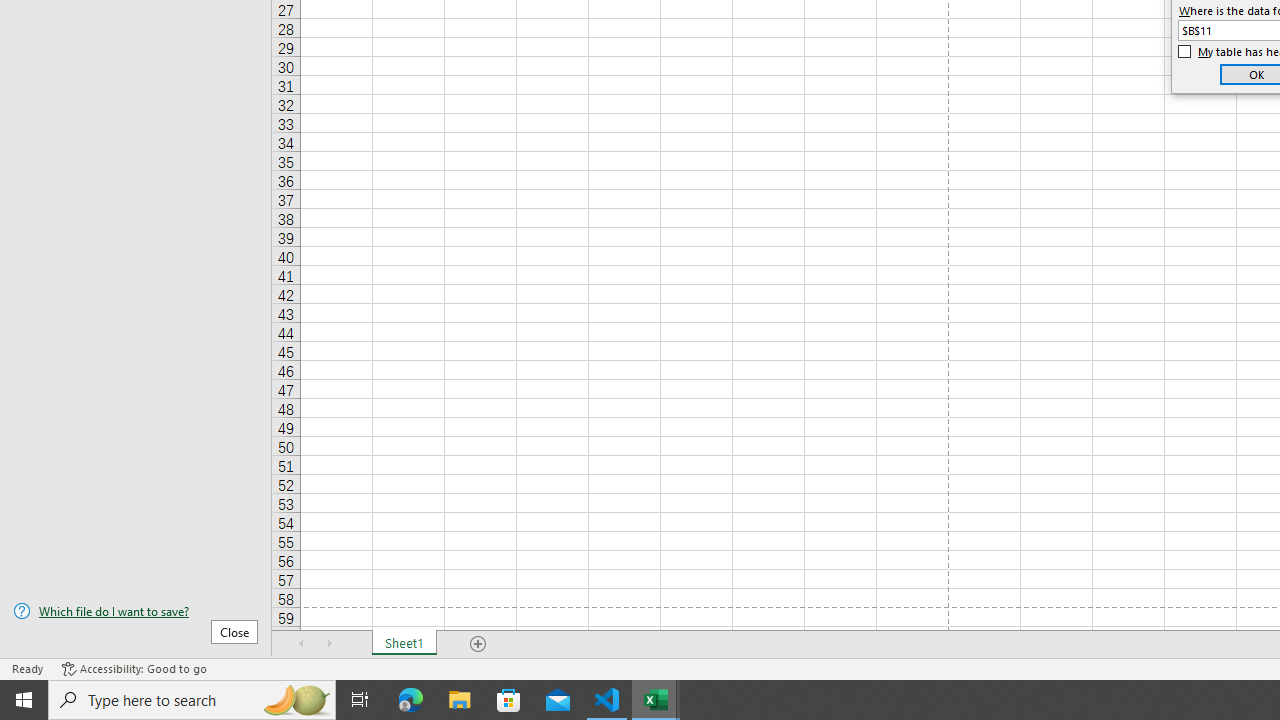 The image size is (1280, 720). What do you see at coordinates (136, 611) in the screenshot?
I see `Which file do I want to save?` at bounding box center [136, 611].